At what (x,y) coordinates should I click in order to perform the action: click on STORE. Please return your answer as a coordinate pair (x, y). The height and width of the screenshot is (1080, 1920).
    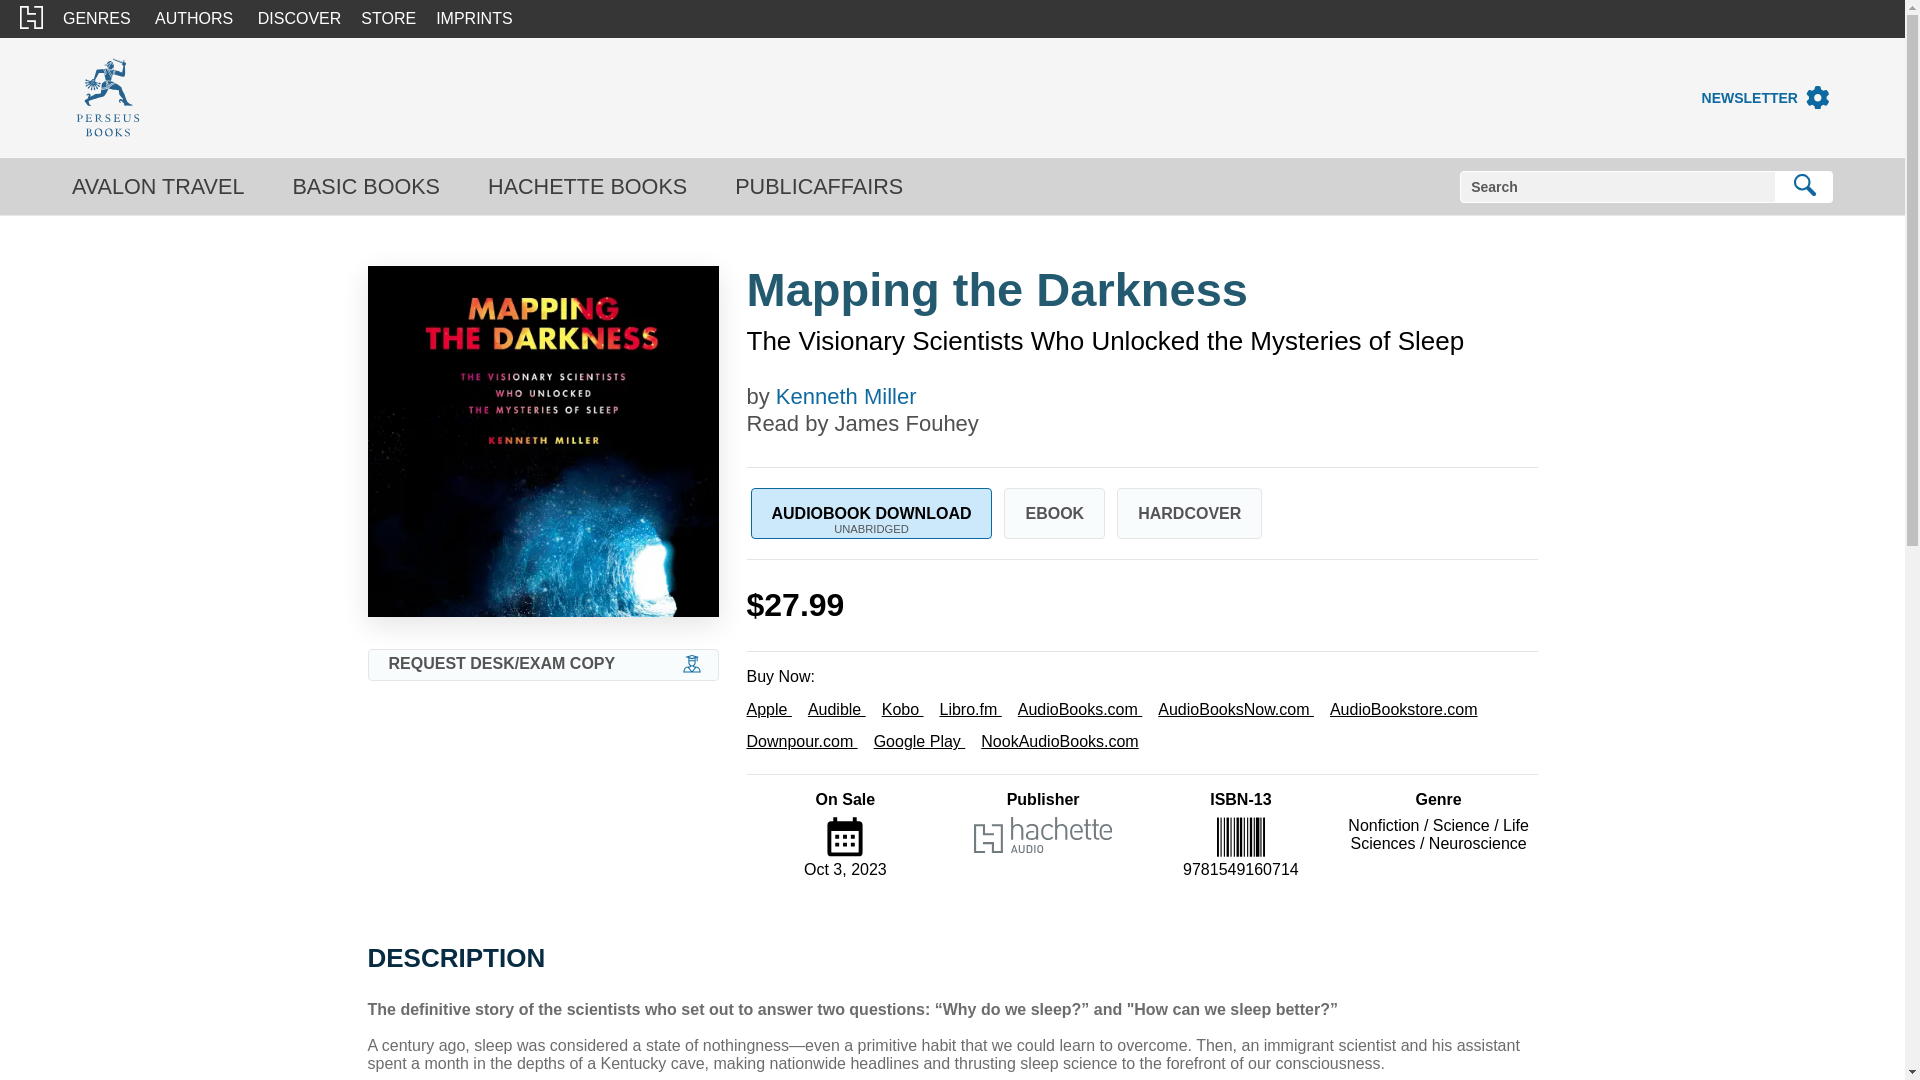
    Looking at the image, I should click on (388, 18).